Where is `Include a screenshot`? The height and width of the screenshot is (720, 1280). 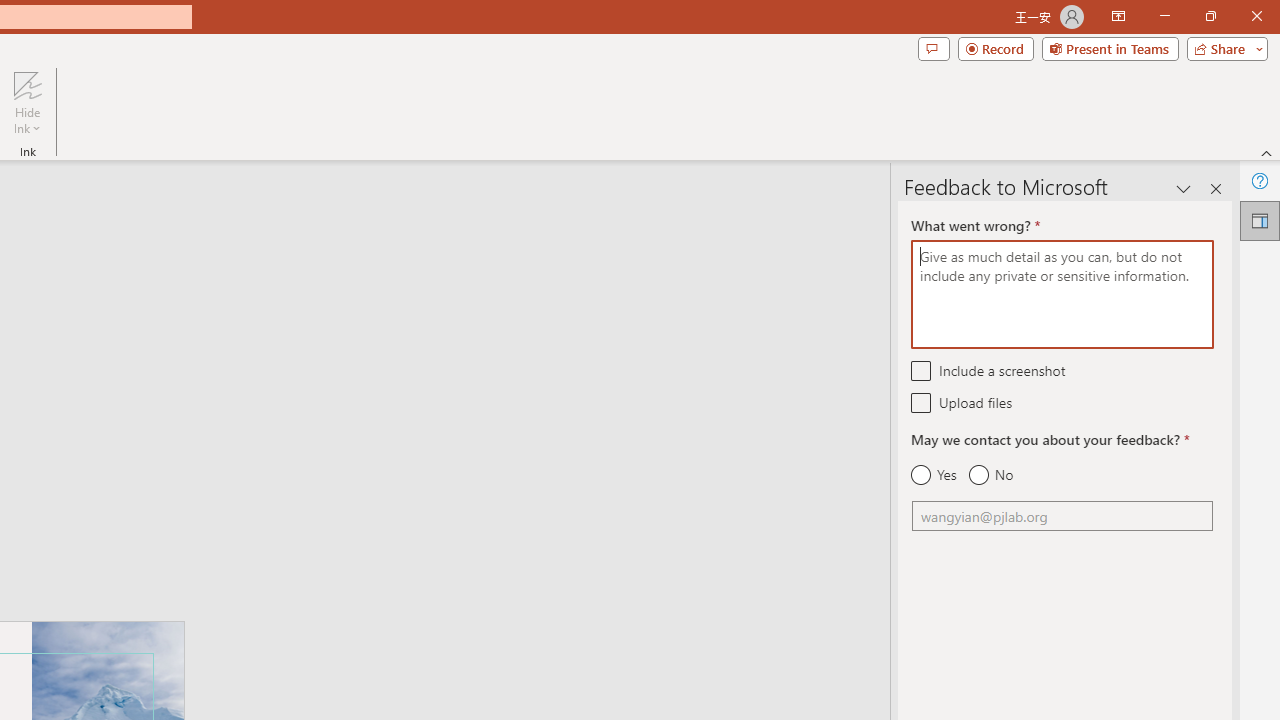
Include a screenshot is located at coordinates (922, 370).